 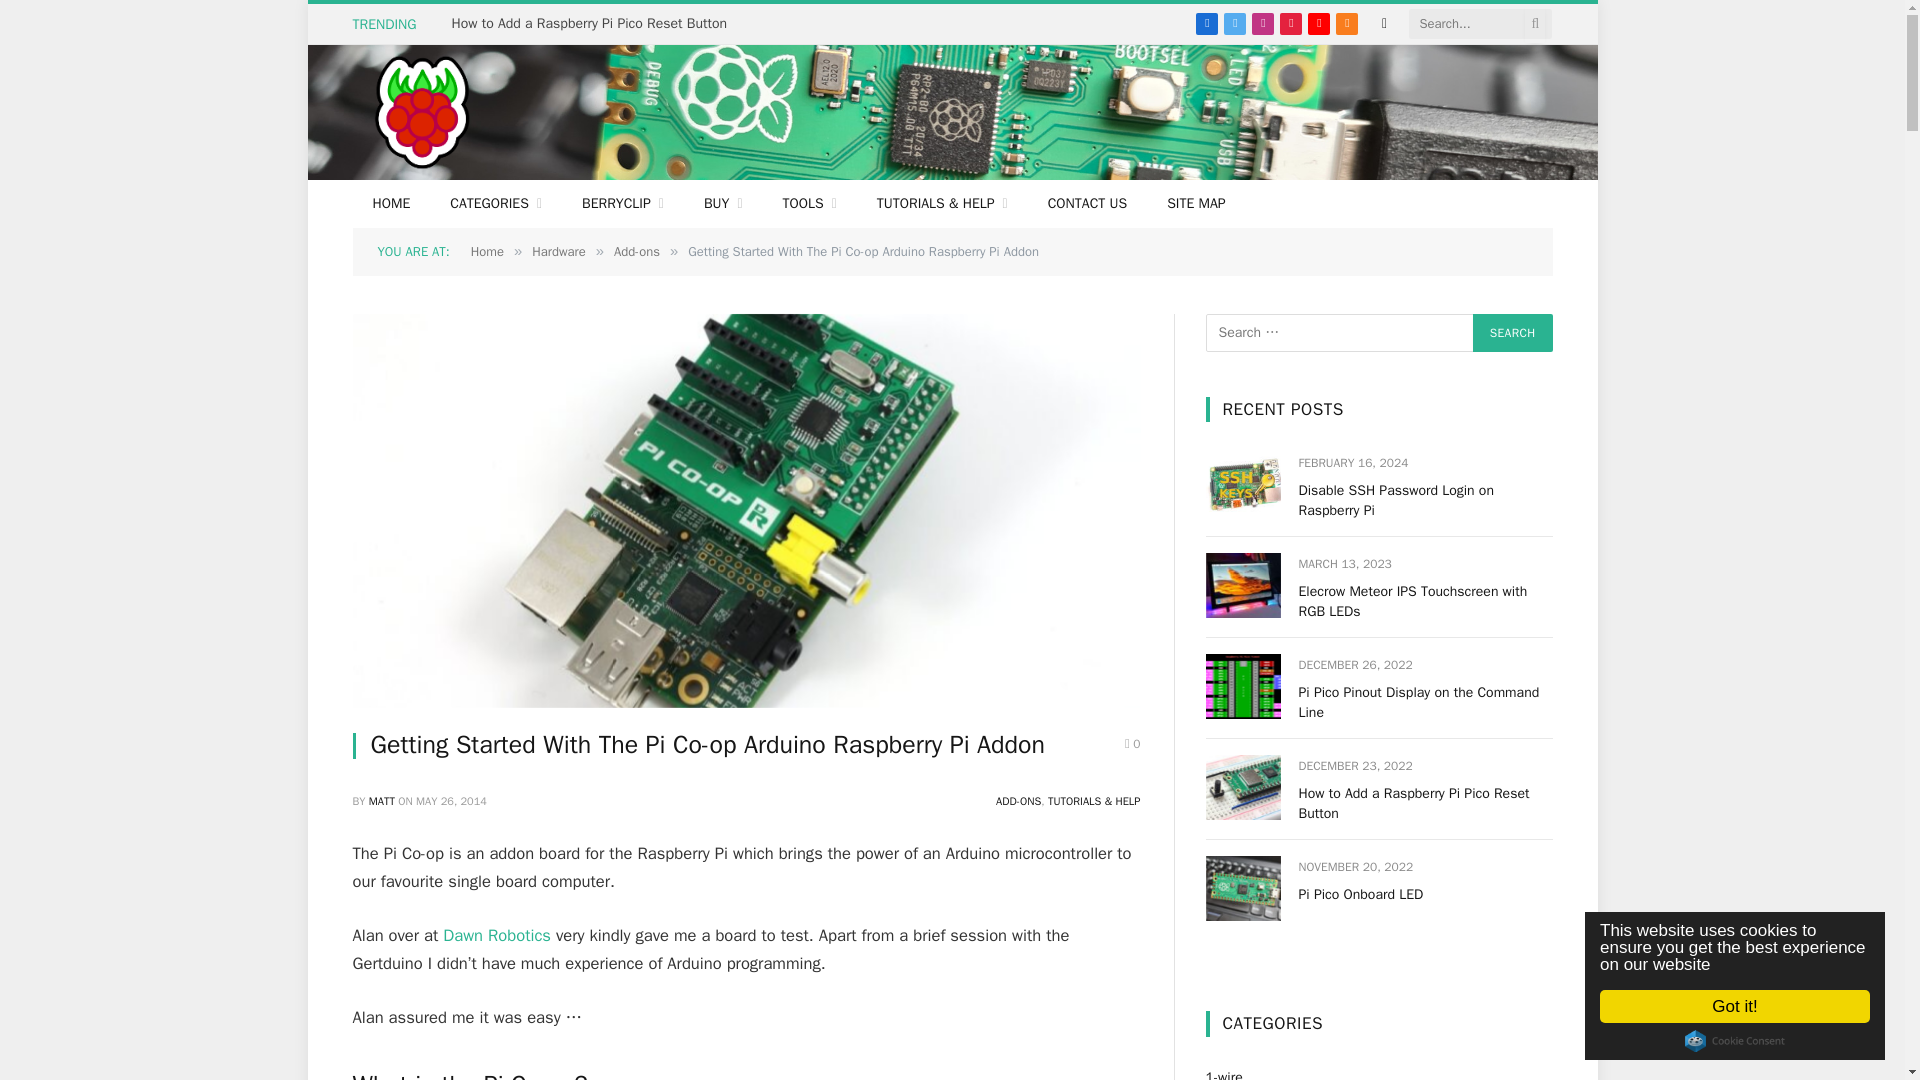 What do you see at coordinates (1206, 23) in the screenshot?
I see `Facebook` at bounding box center [1206, 23].